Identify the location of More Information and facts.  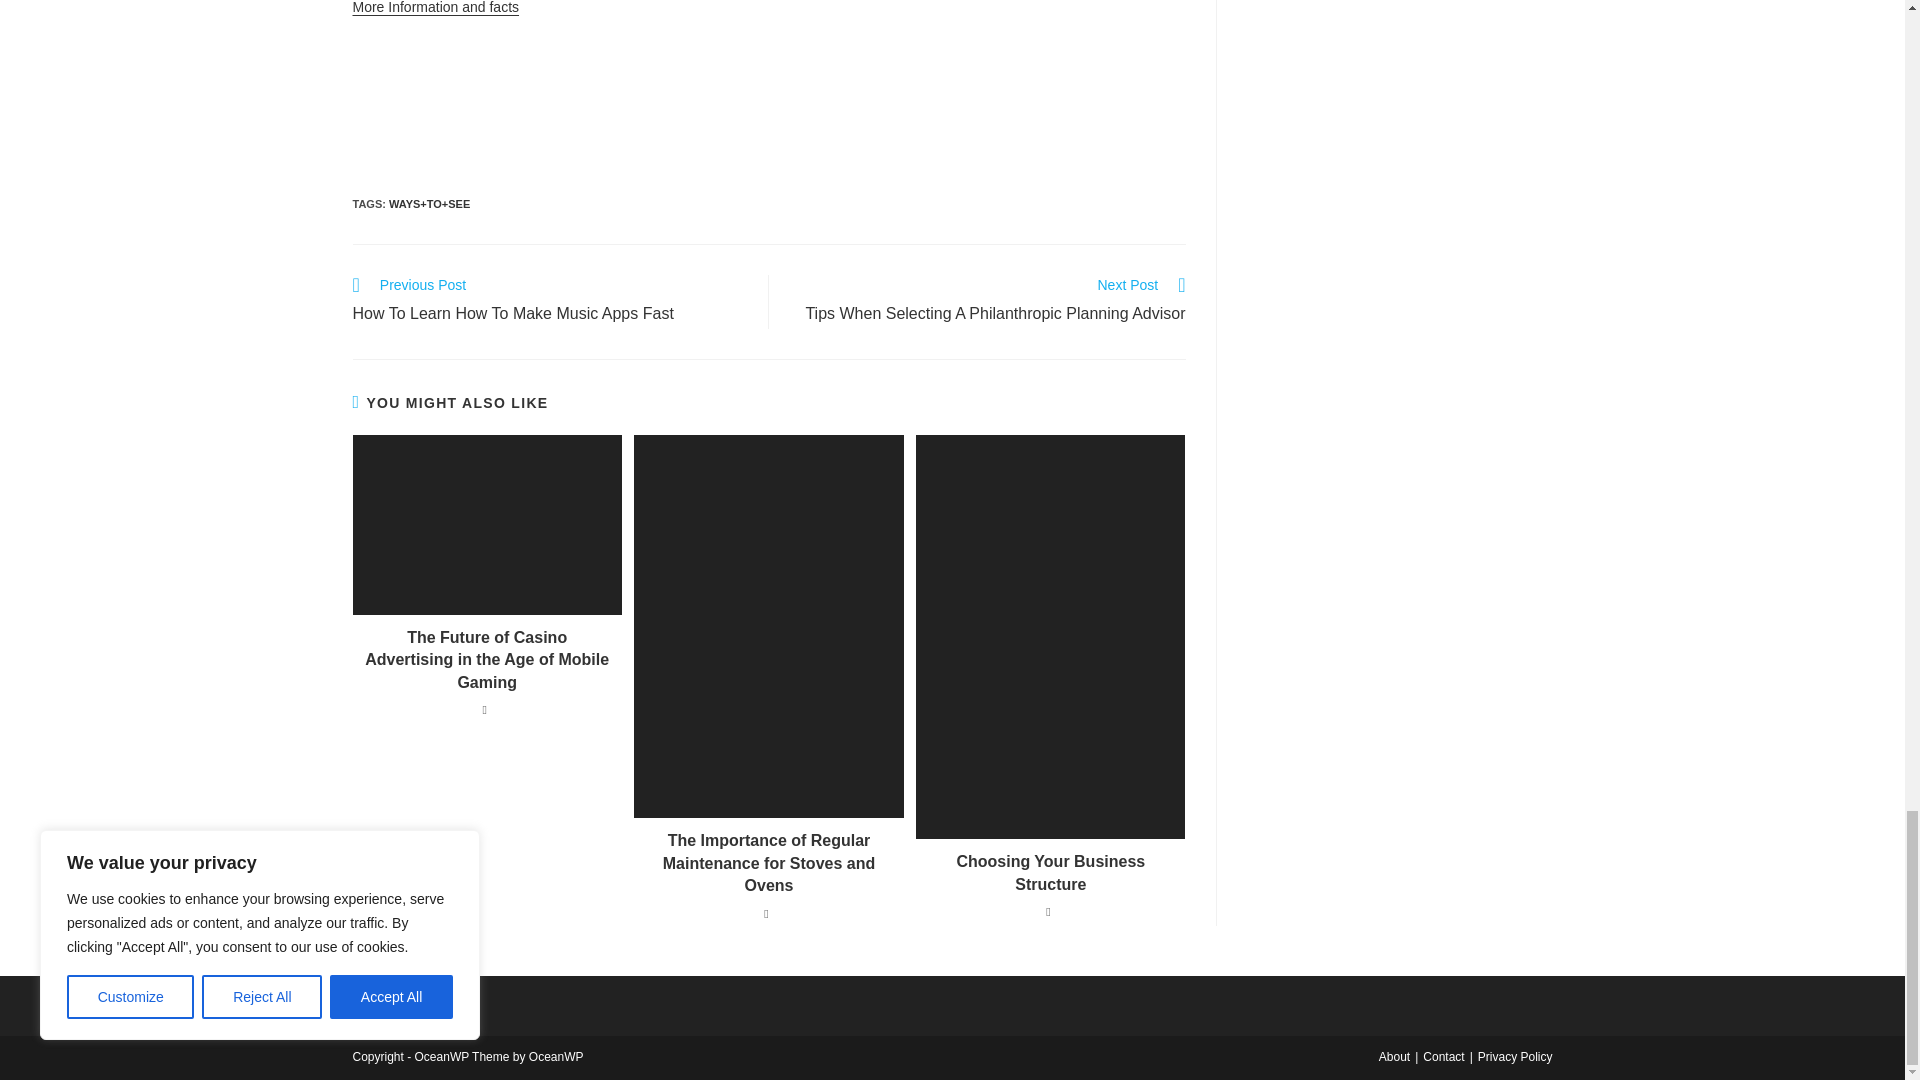
(550, 302).